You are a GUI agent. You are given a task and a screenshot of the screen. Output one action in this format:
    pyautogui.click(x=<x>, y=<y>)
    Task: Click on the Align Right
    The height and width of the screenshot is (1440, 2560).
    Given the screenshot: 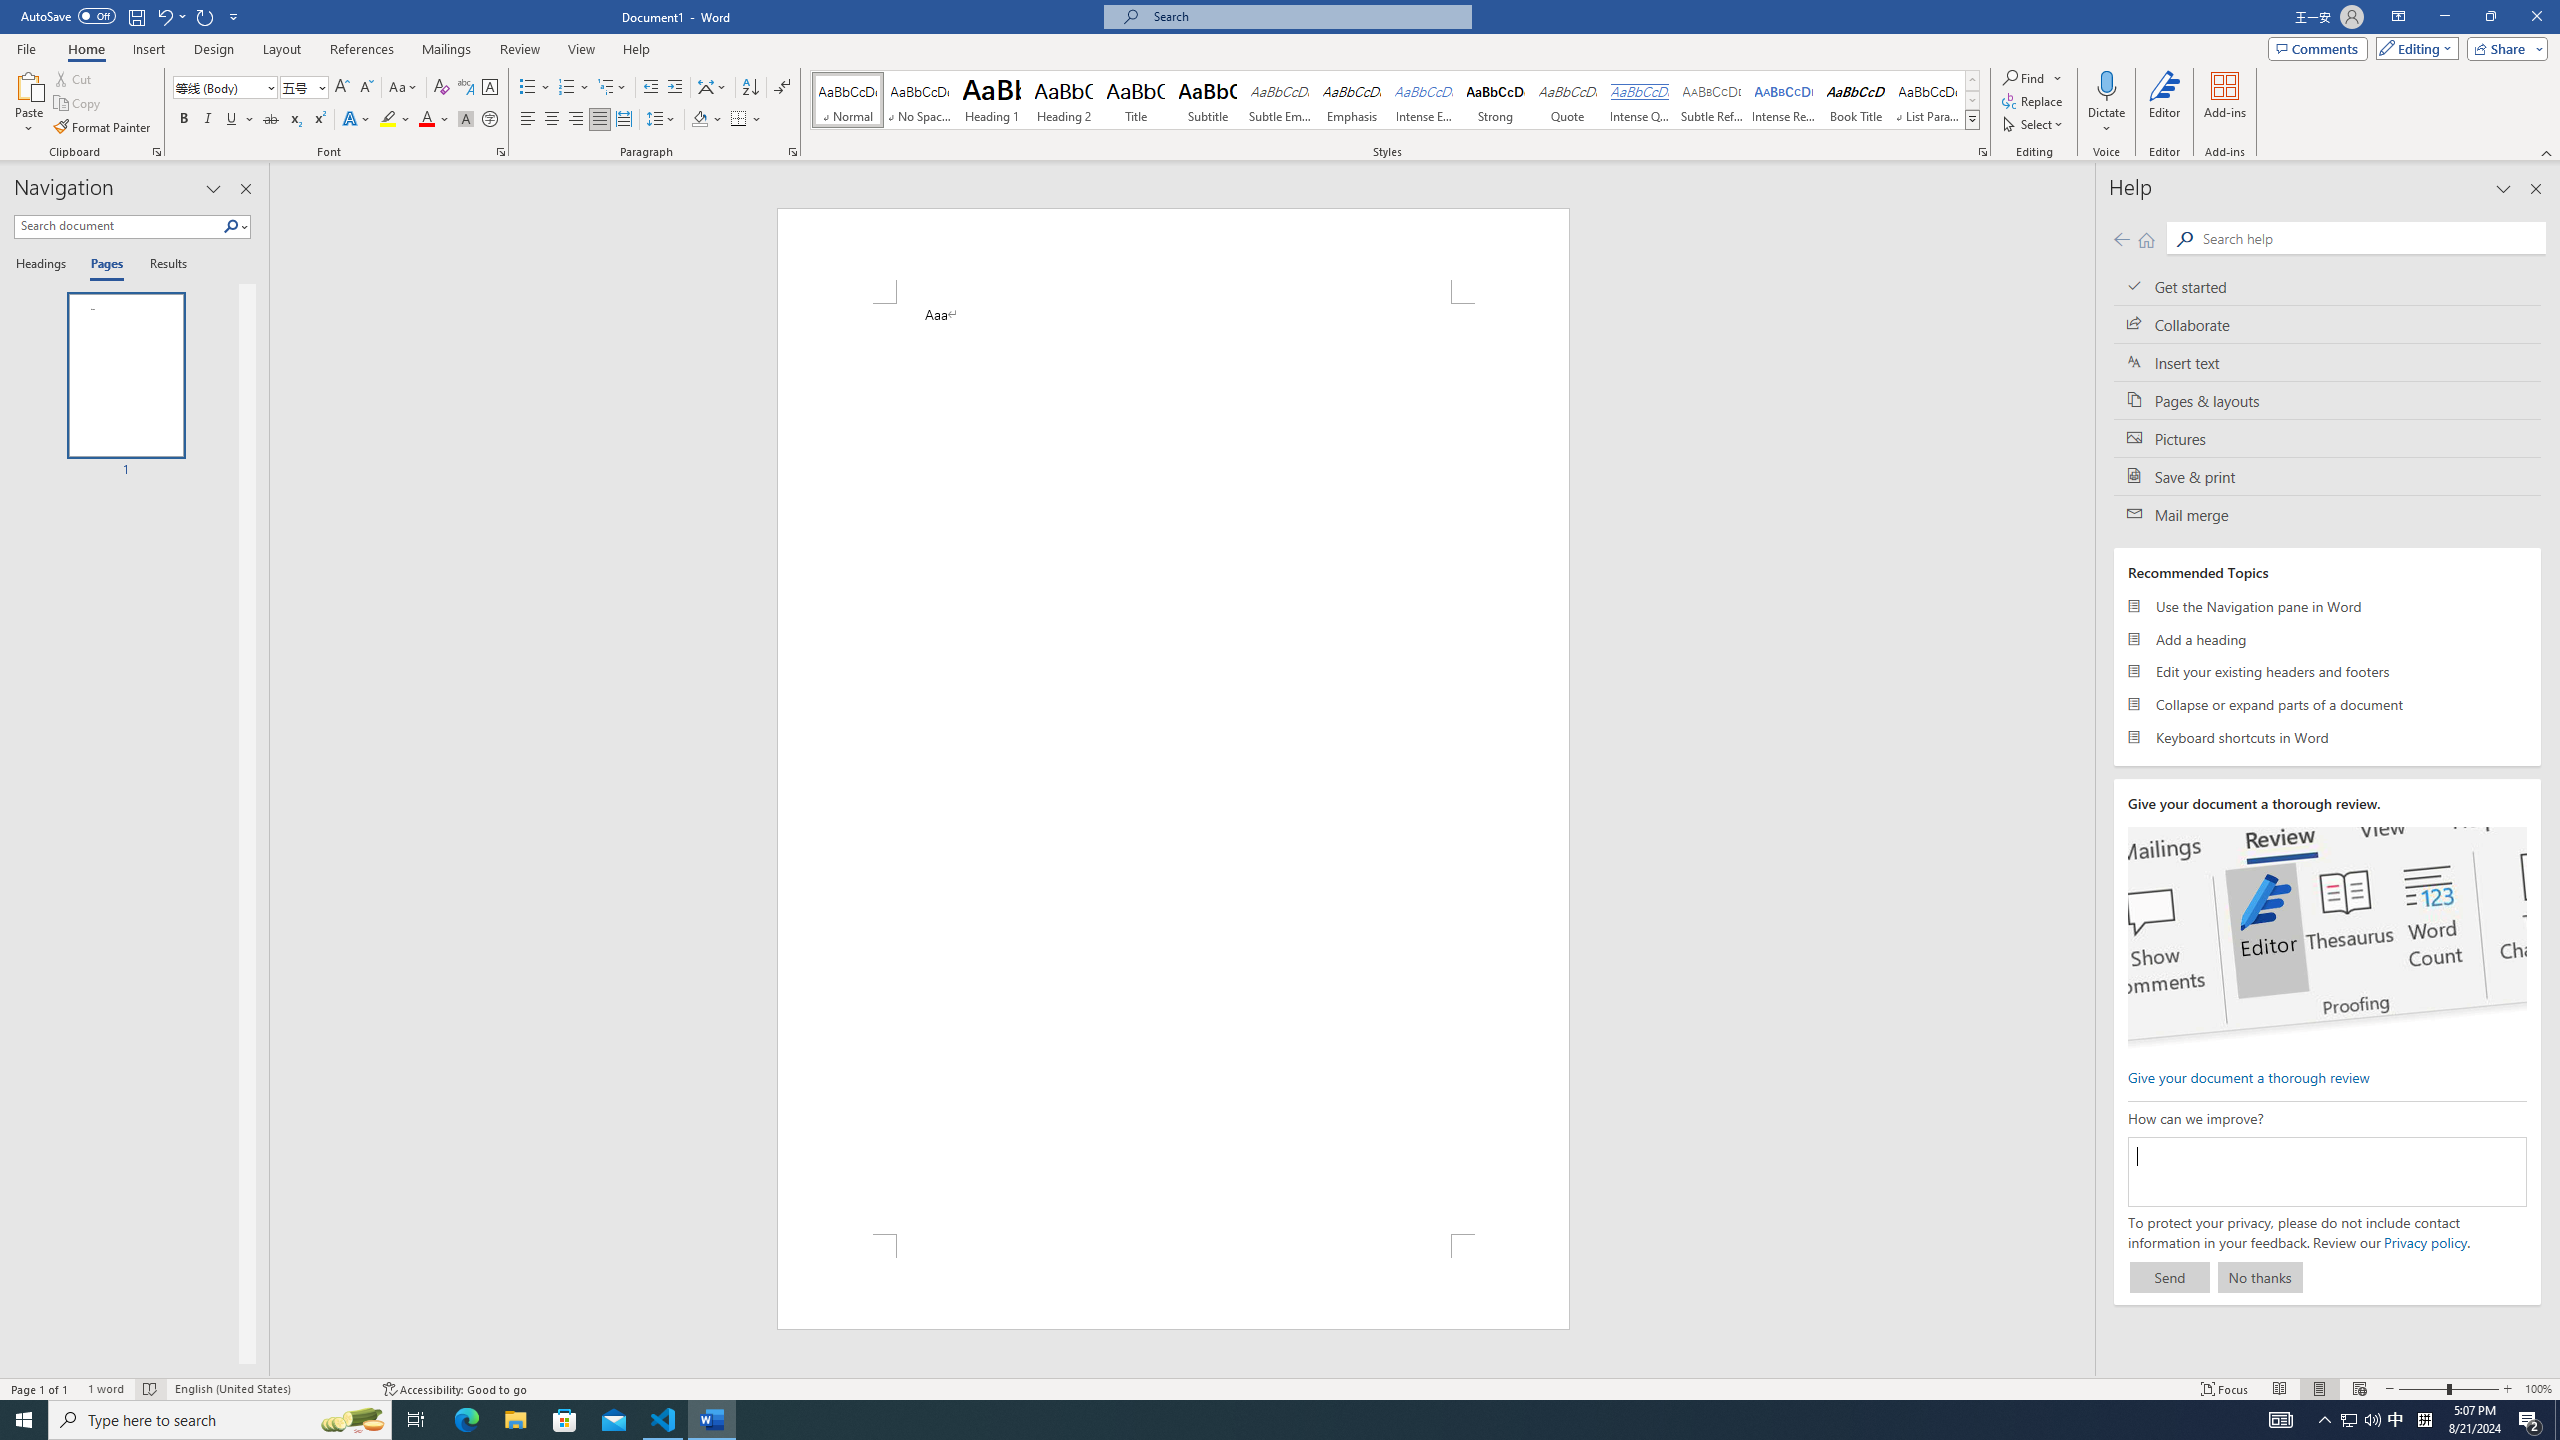 What is the action you would take?
    pyautogui.click(x=576, y=120)
    